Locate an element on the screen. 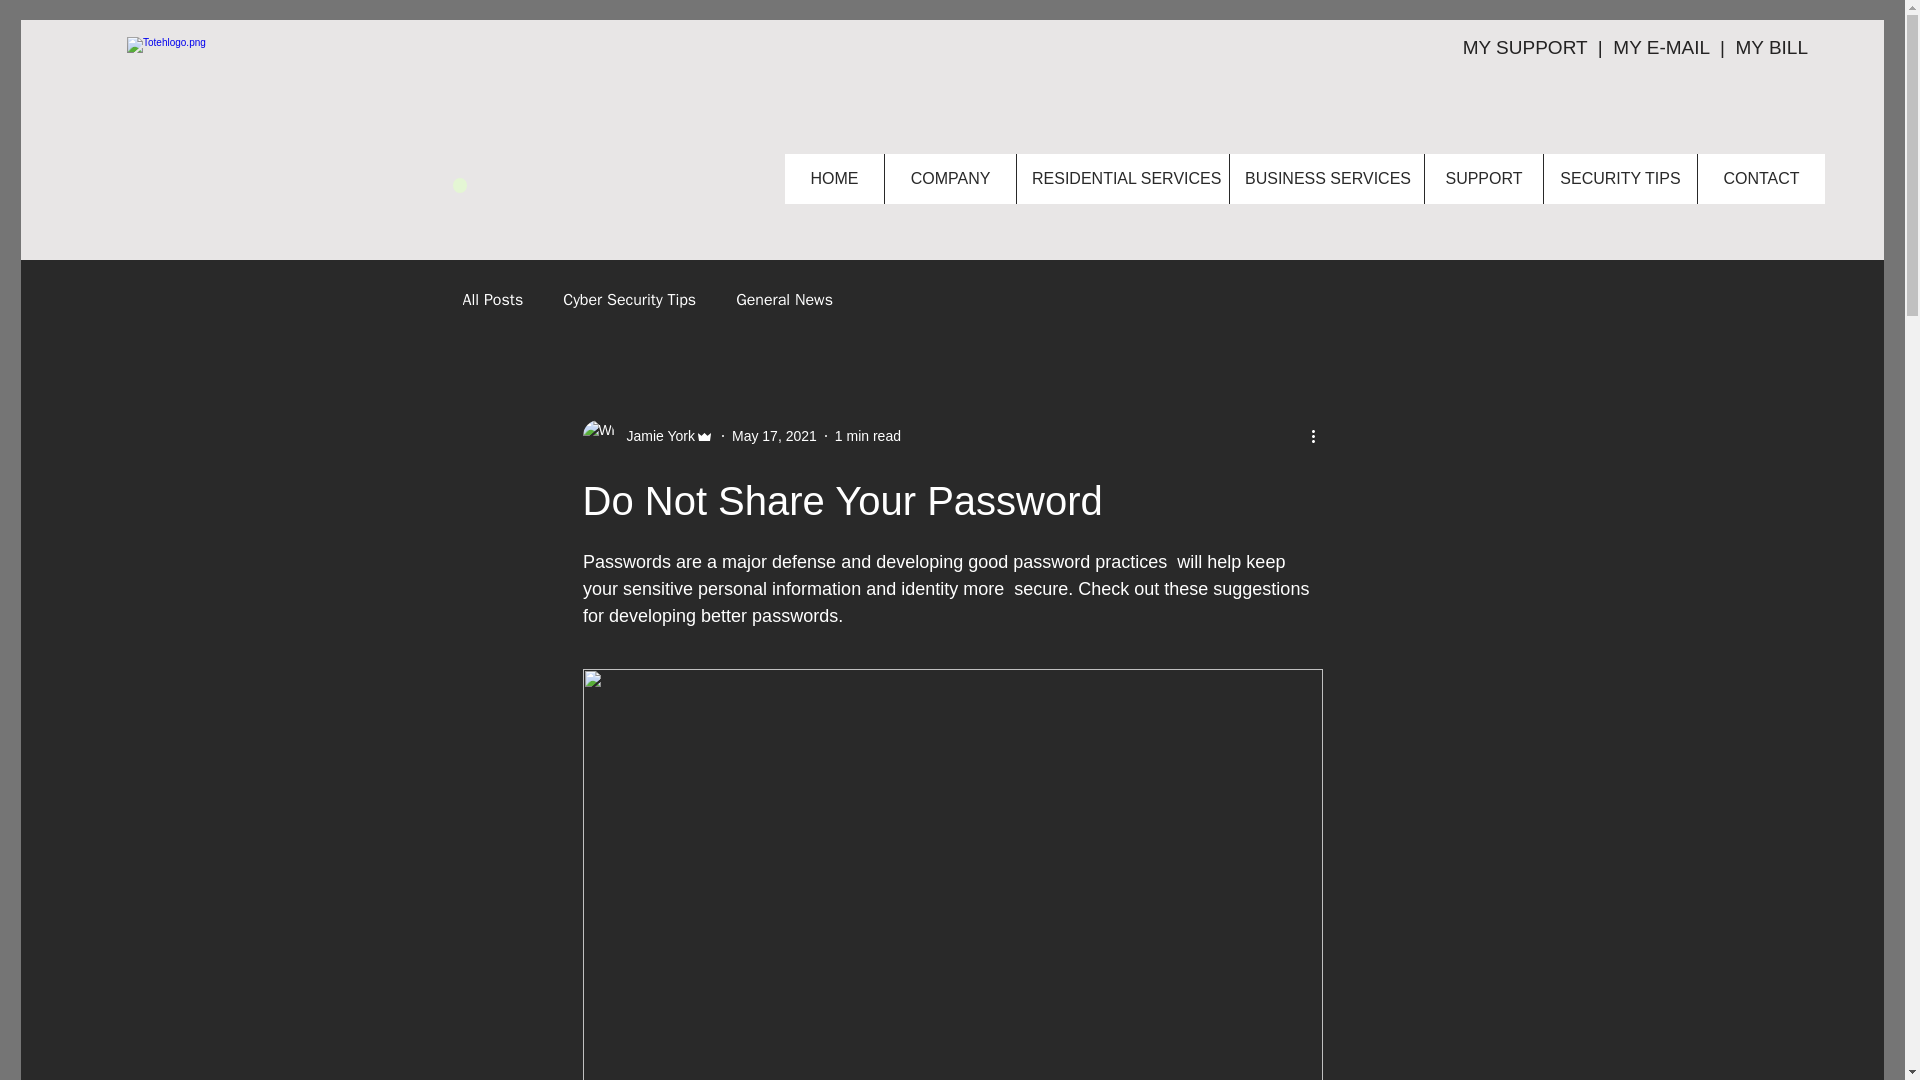  MY E-MAIL is located at coordinates (1660, 47).